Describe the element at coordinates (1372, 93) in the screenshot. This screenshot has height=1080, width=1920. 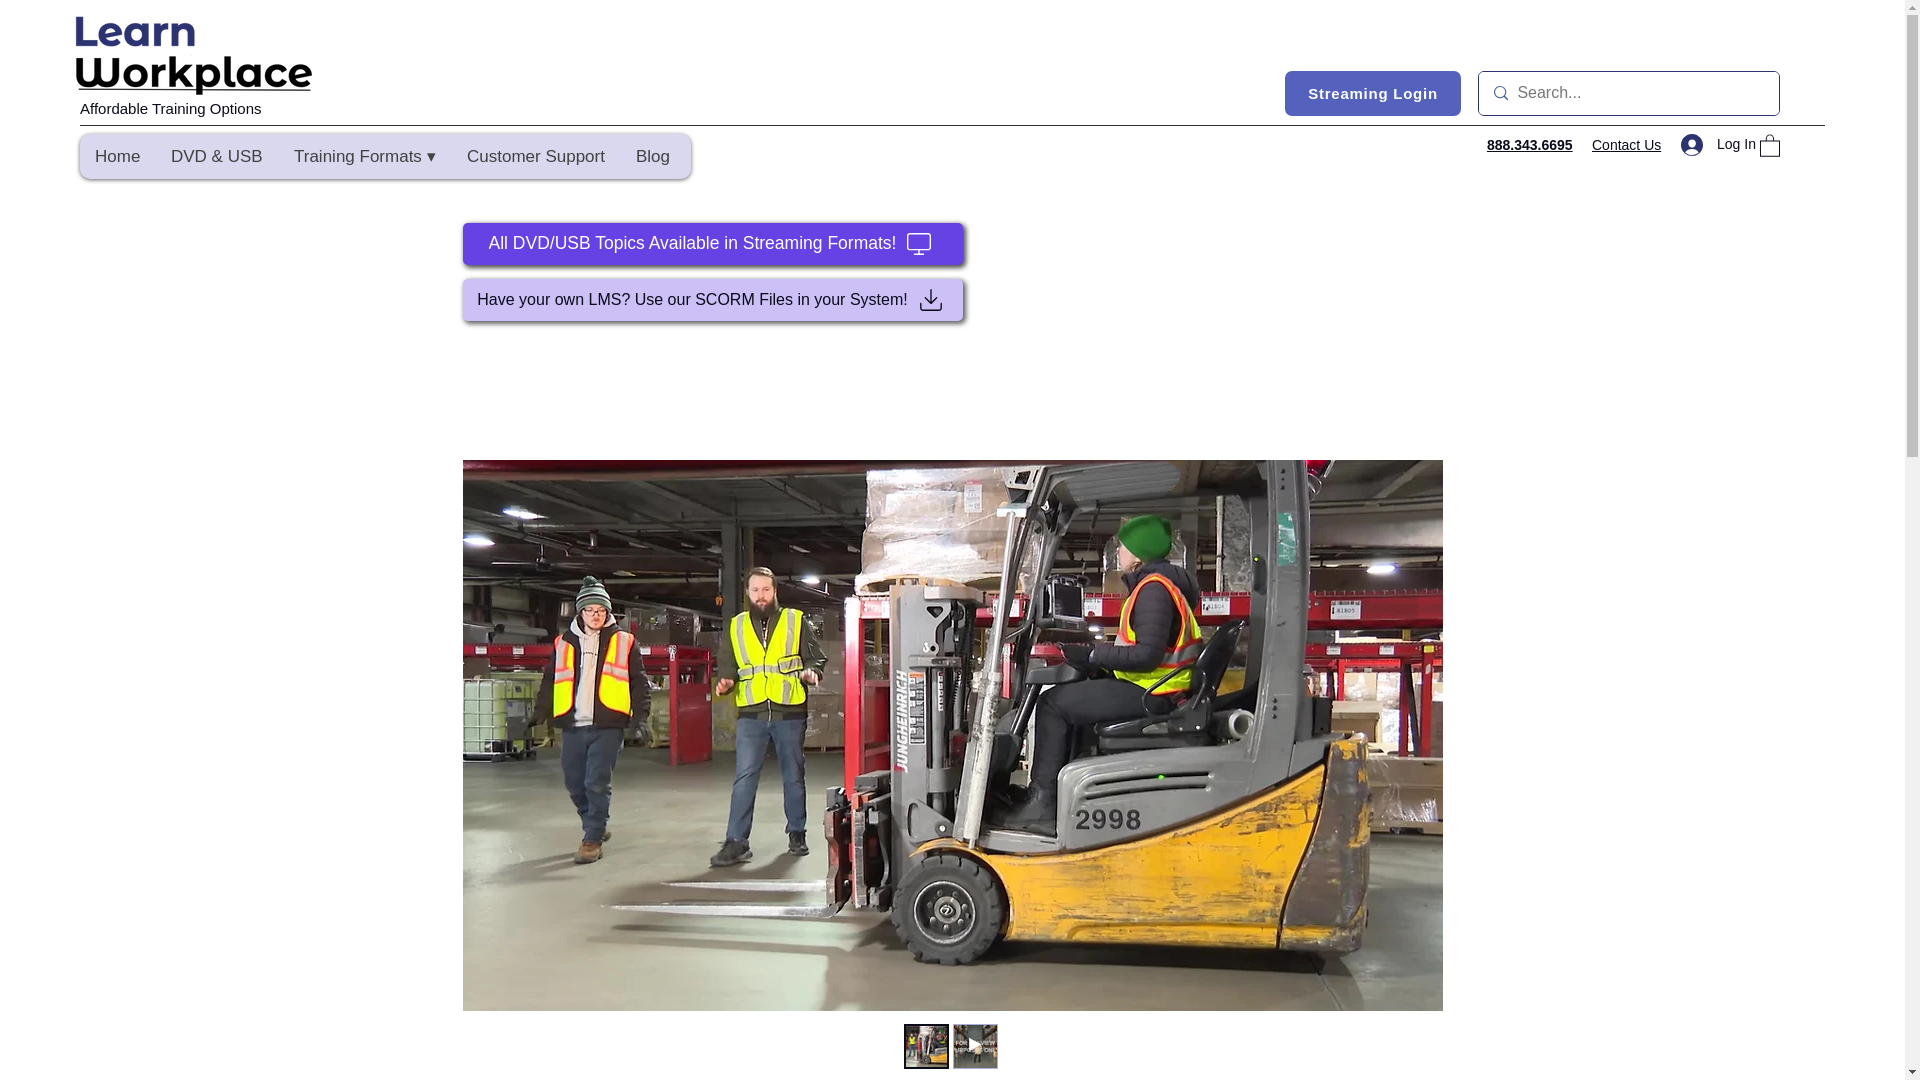
I see `Streaming Login` at that location.